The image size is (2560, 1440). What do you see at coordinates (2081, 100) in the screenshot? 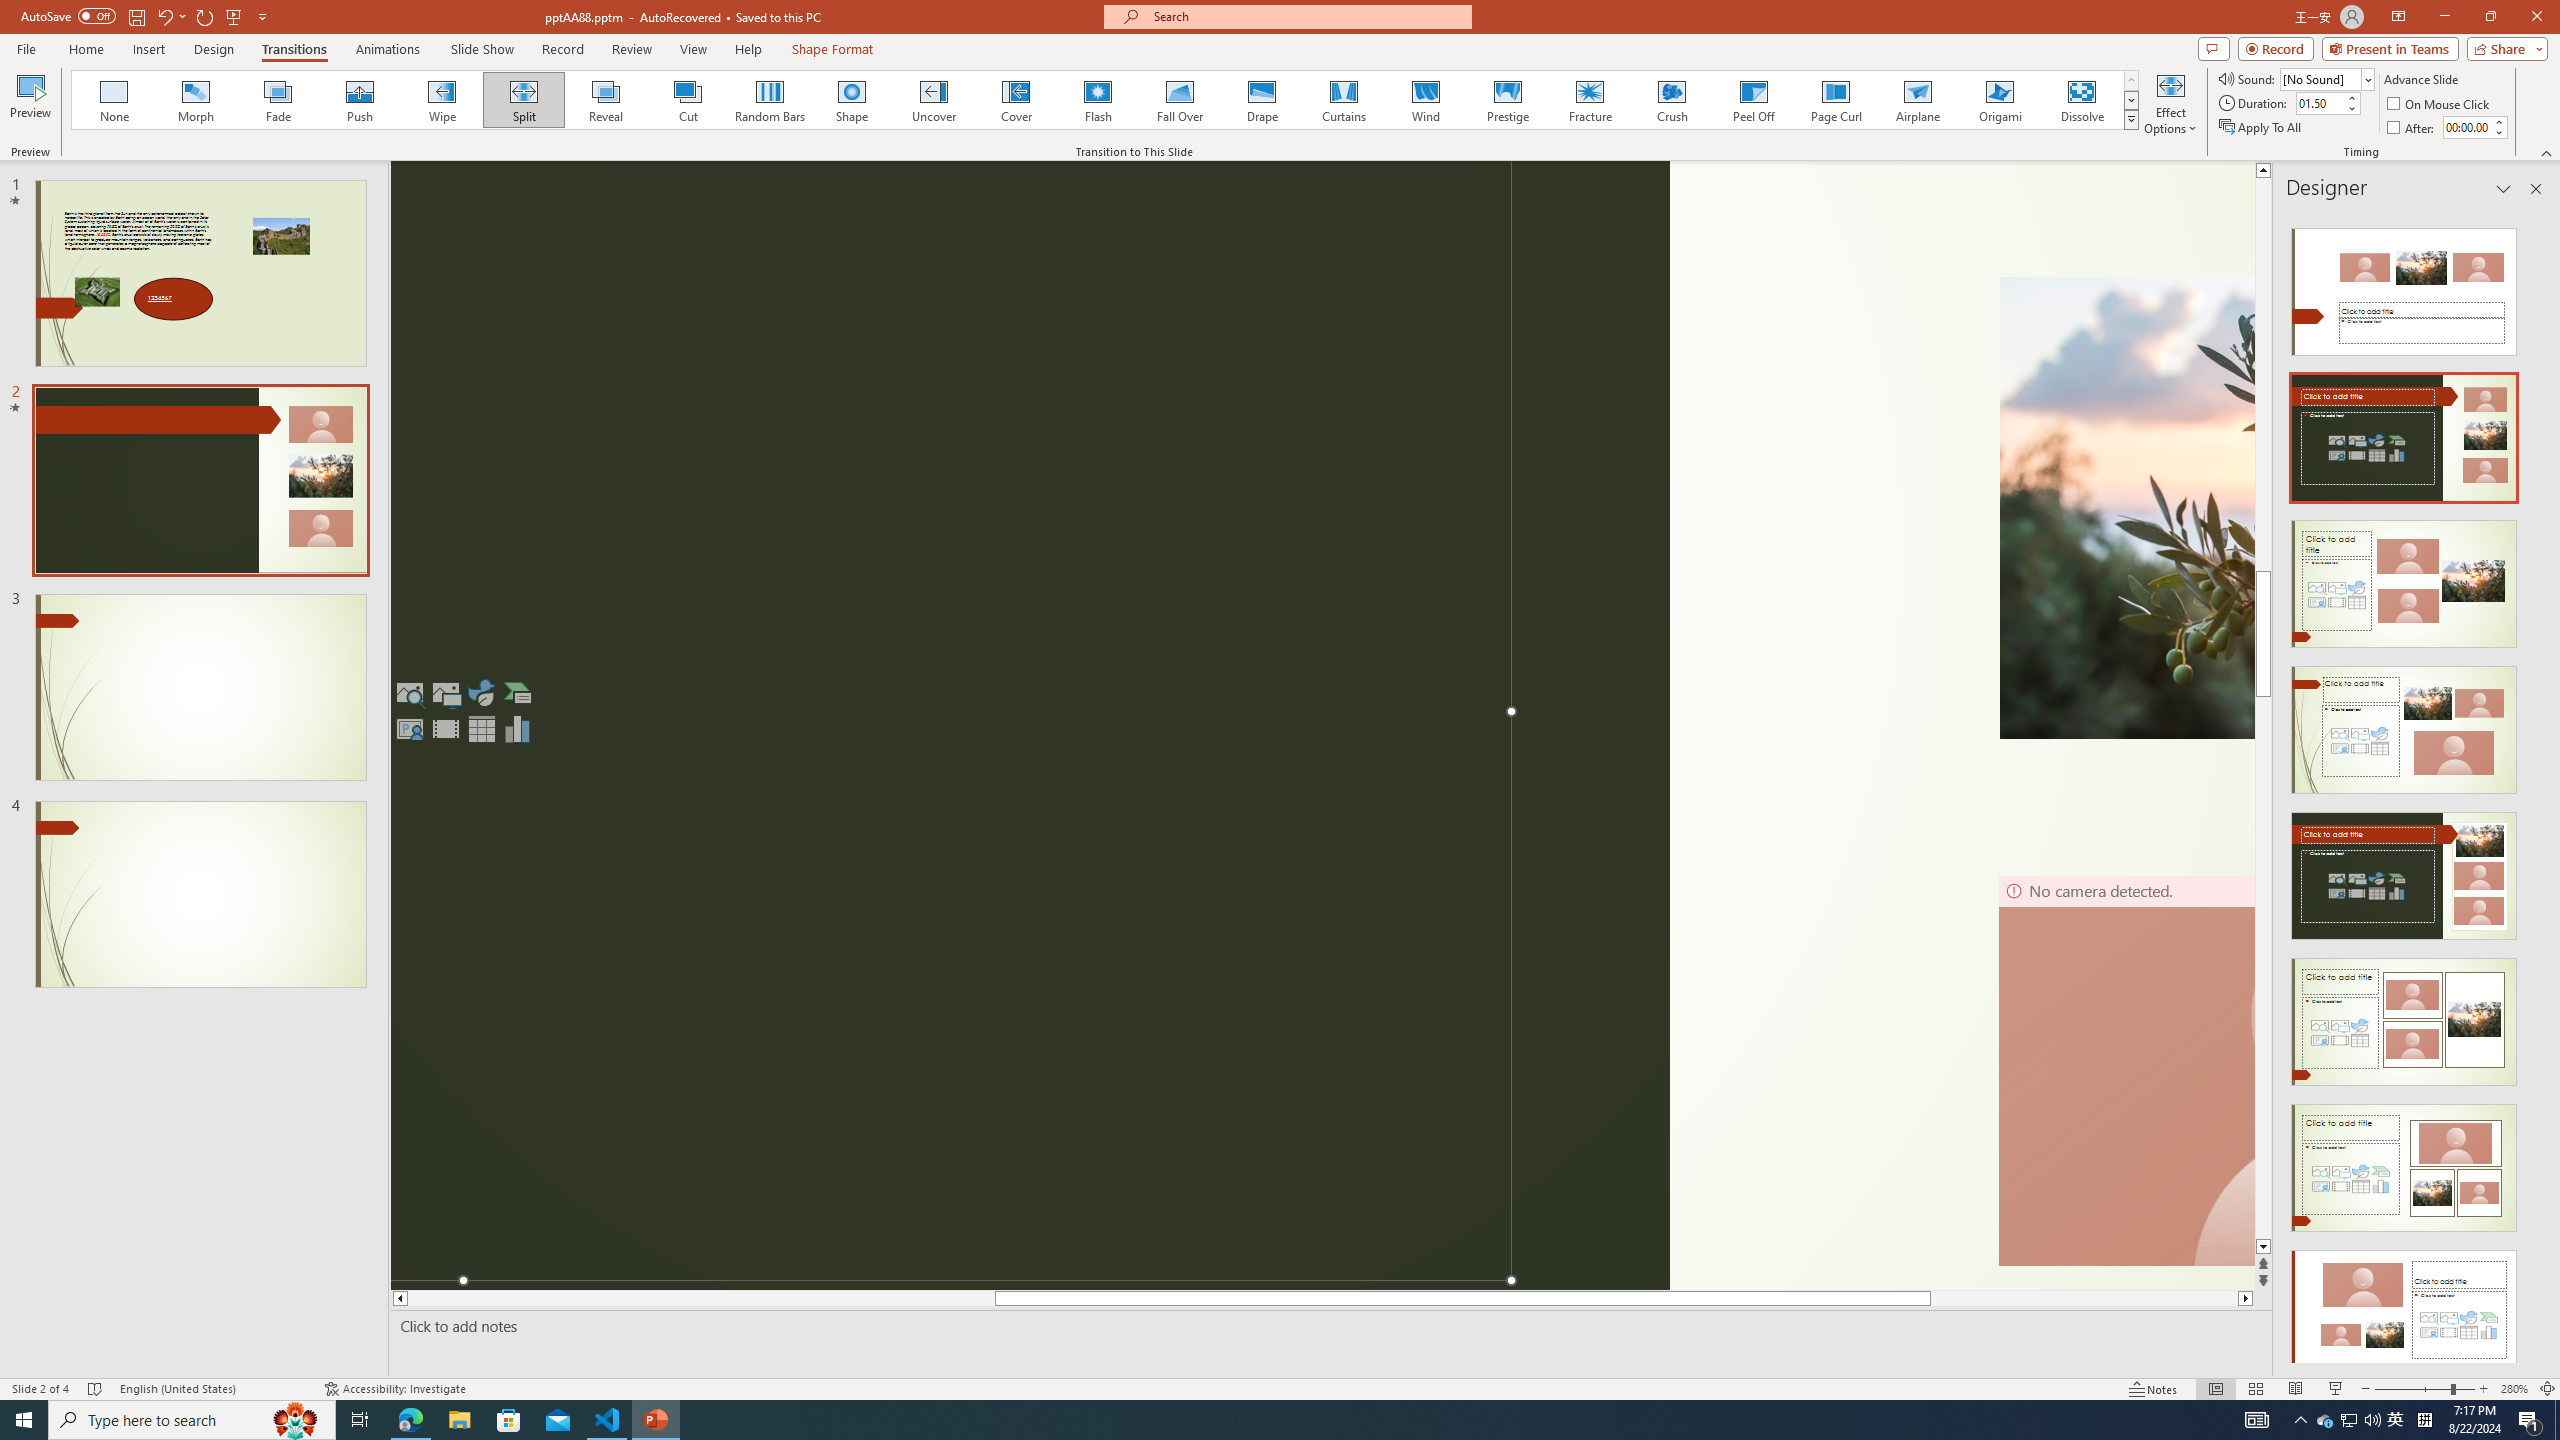
I see `Dissolve` at bounding box center [2081, 100].